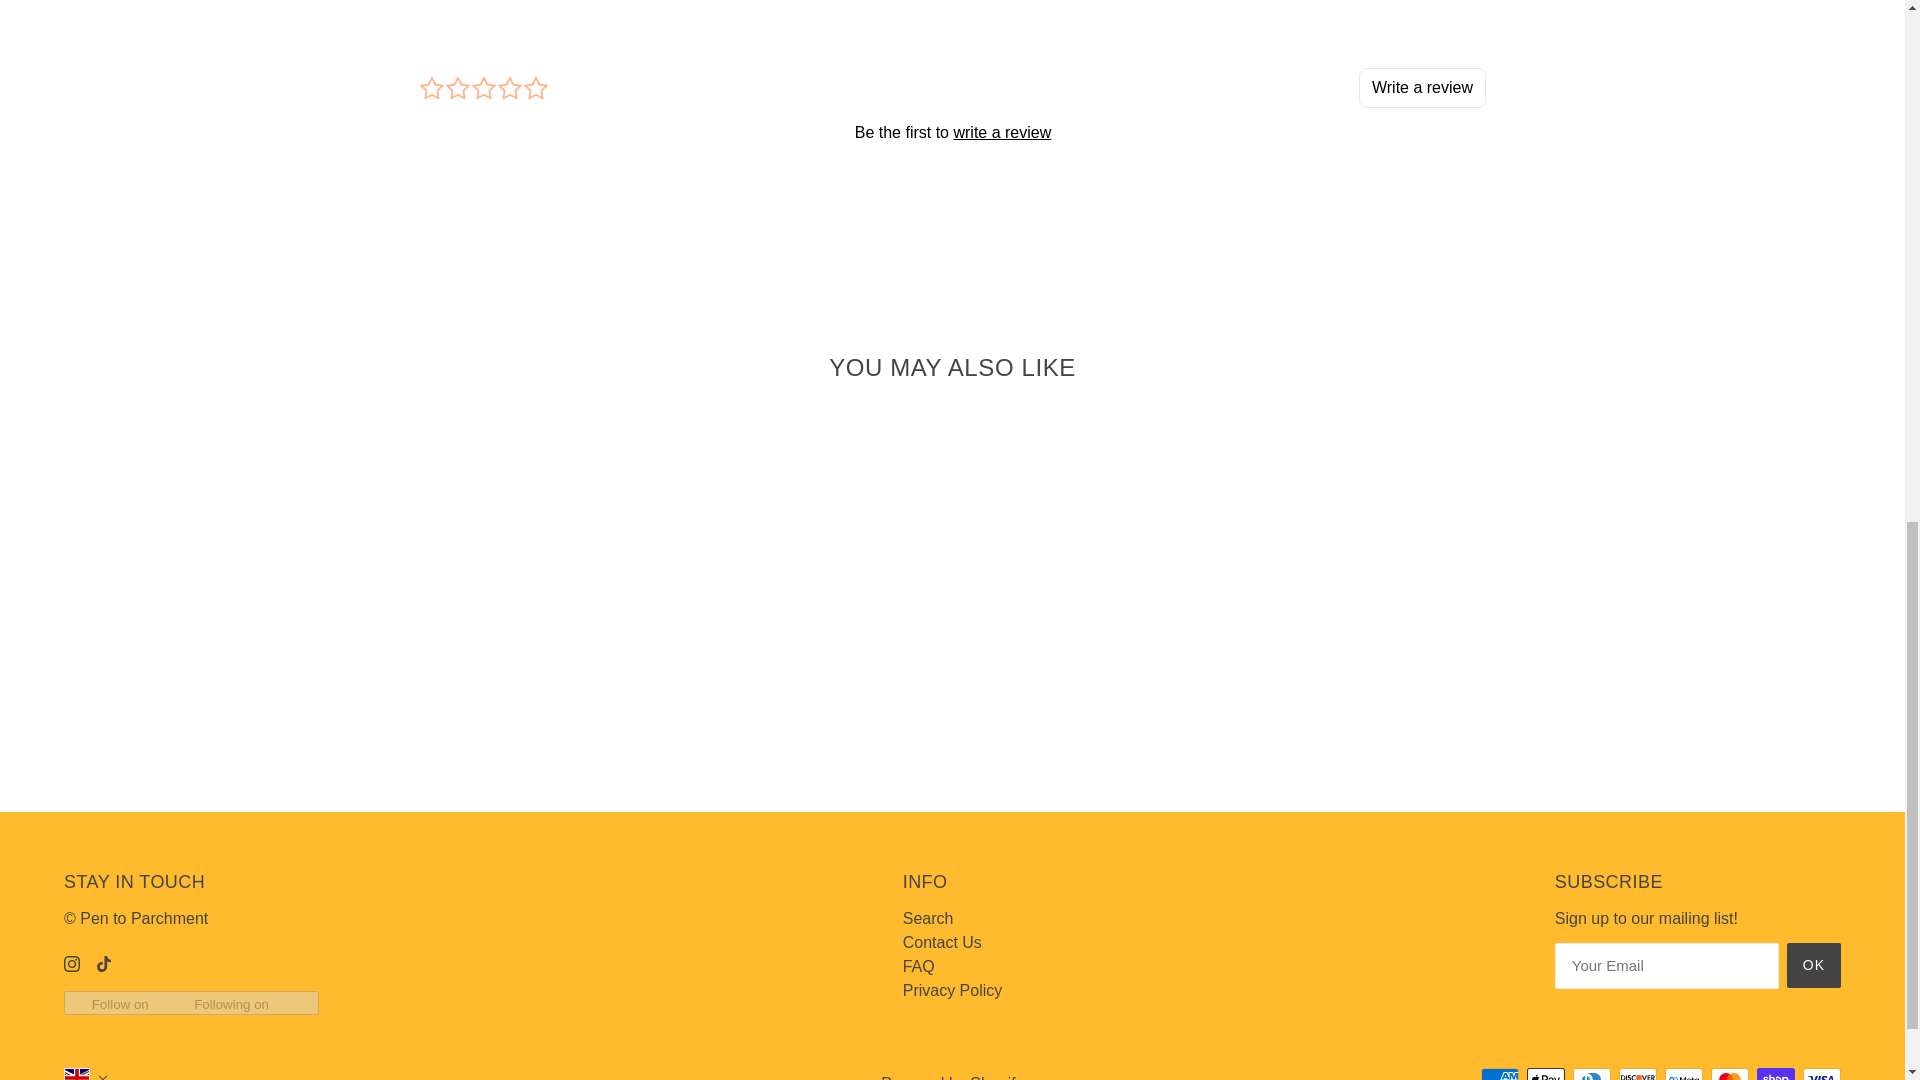 Image resolution: width=1920 pixels, height=1080 pixels. What do you see at coordinates (928, 918) in the screenshot?
I see `Search` at bounding box center [928, 918].